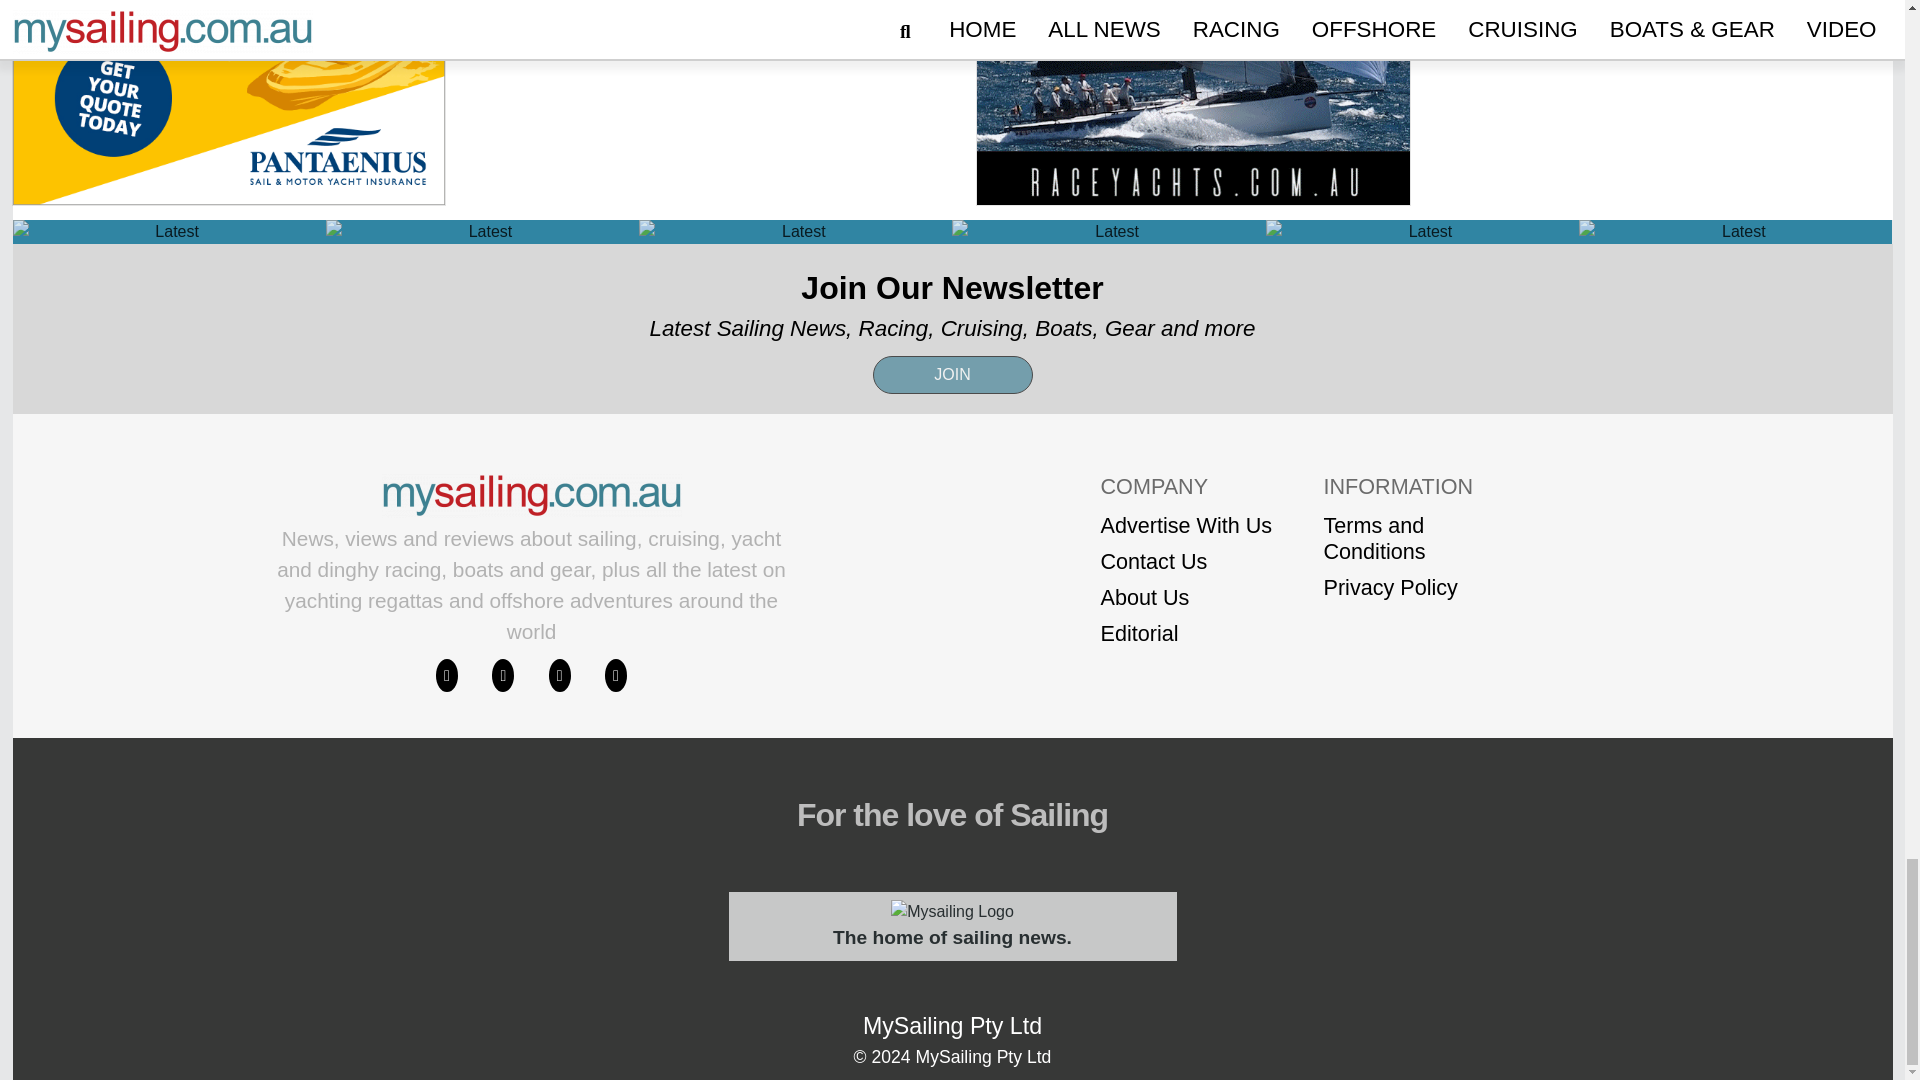 This screenshot has width=1920, height=1080. Describe the element at coordinates (1186, 598) in the screenshot. I see `About Us` at that location.